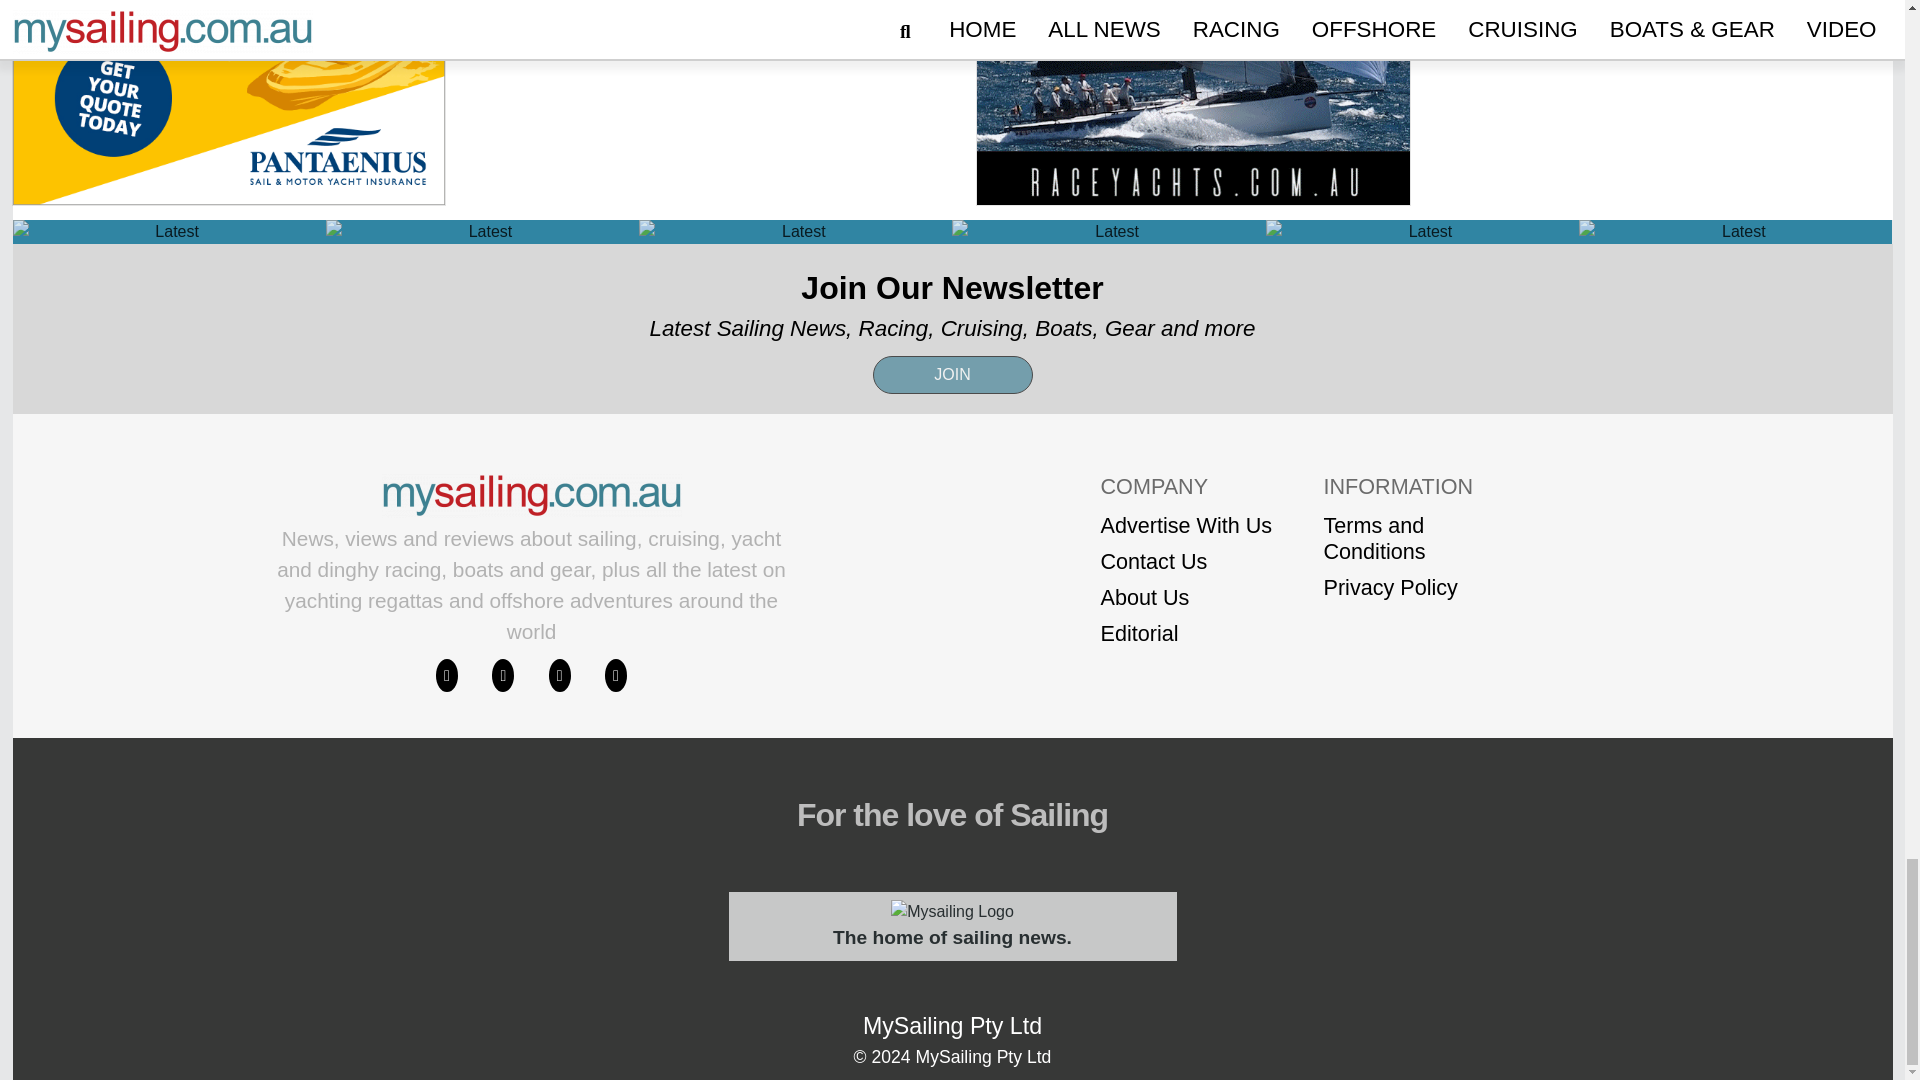 This screenshot has width=1920, height=1080. Describe the element at coordinates (1186, 598) in the screenshot. I see `About Us` at that location.